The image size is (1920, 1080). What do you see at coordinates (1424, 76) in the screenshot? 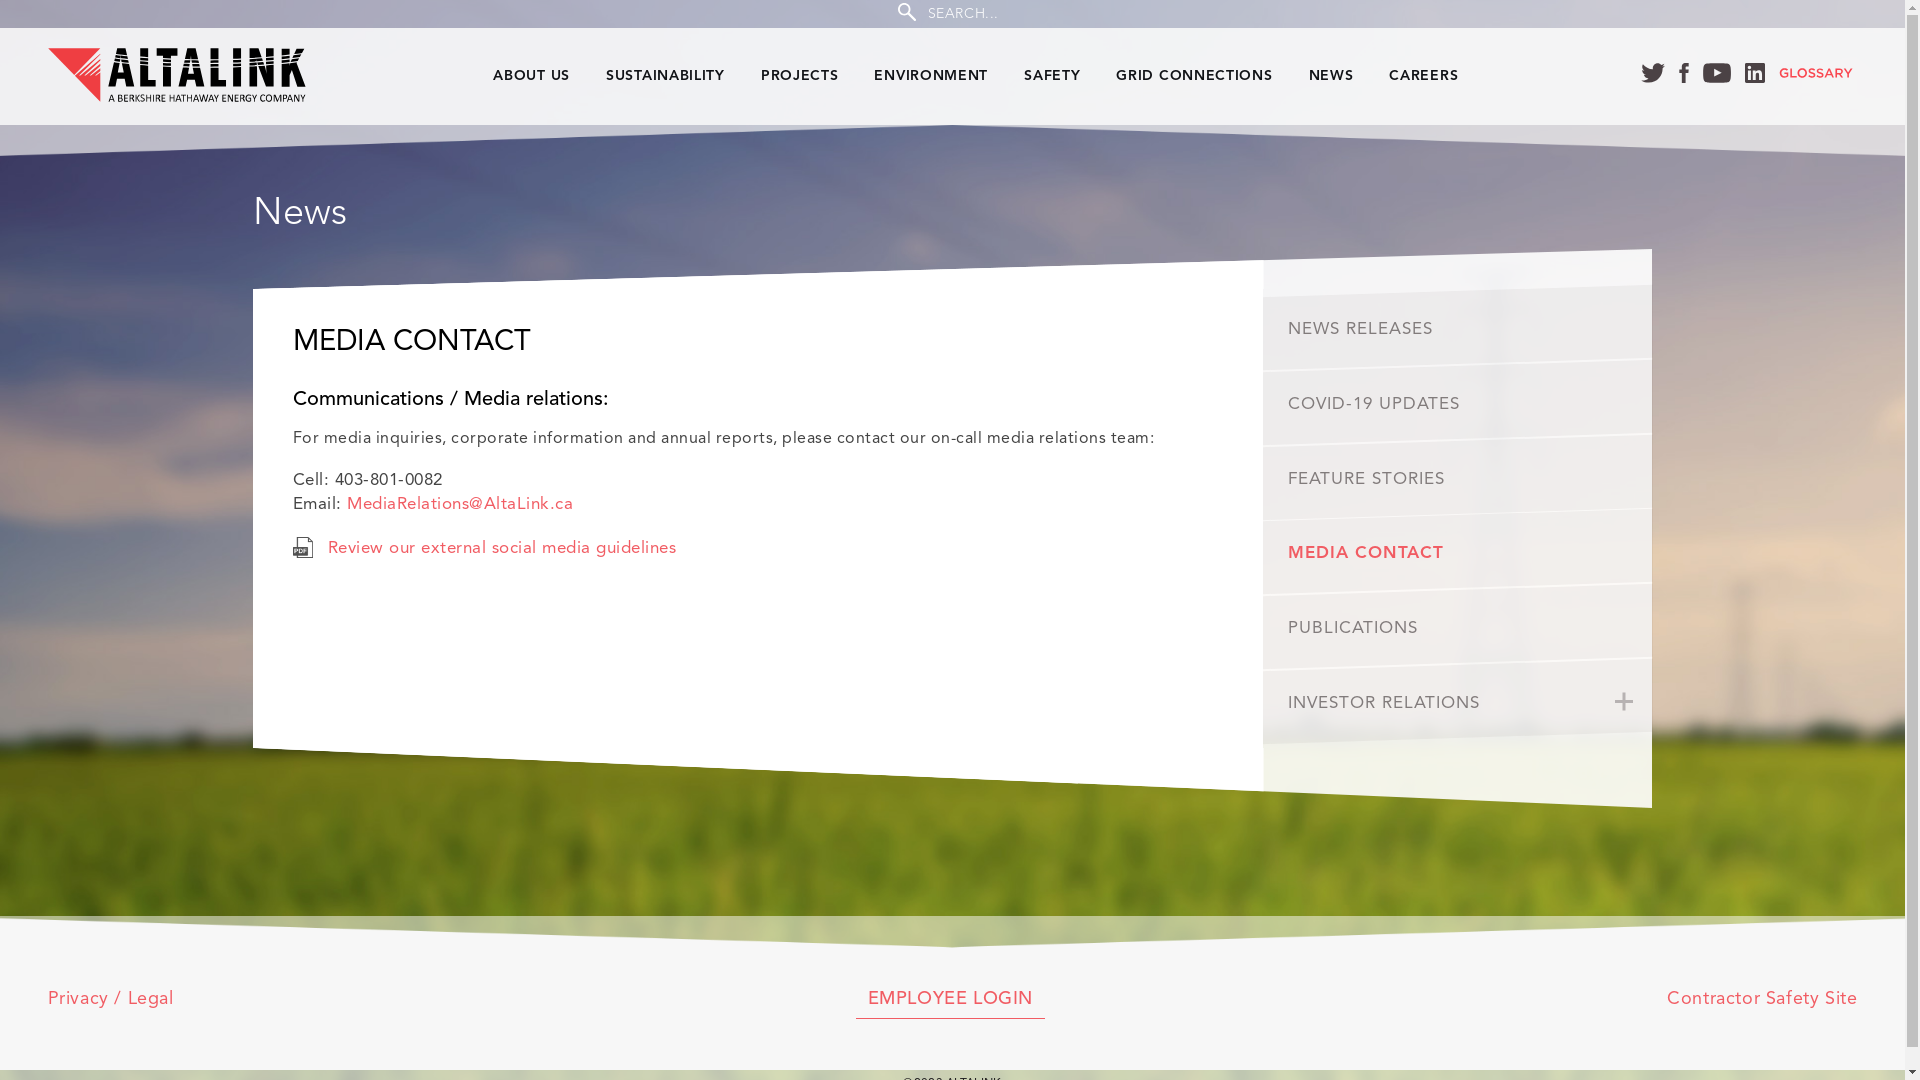
I see `CAREERS` at bounding box center [1424, 76].